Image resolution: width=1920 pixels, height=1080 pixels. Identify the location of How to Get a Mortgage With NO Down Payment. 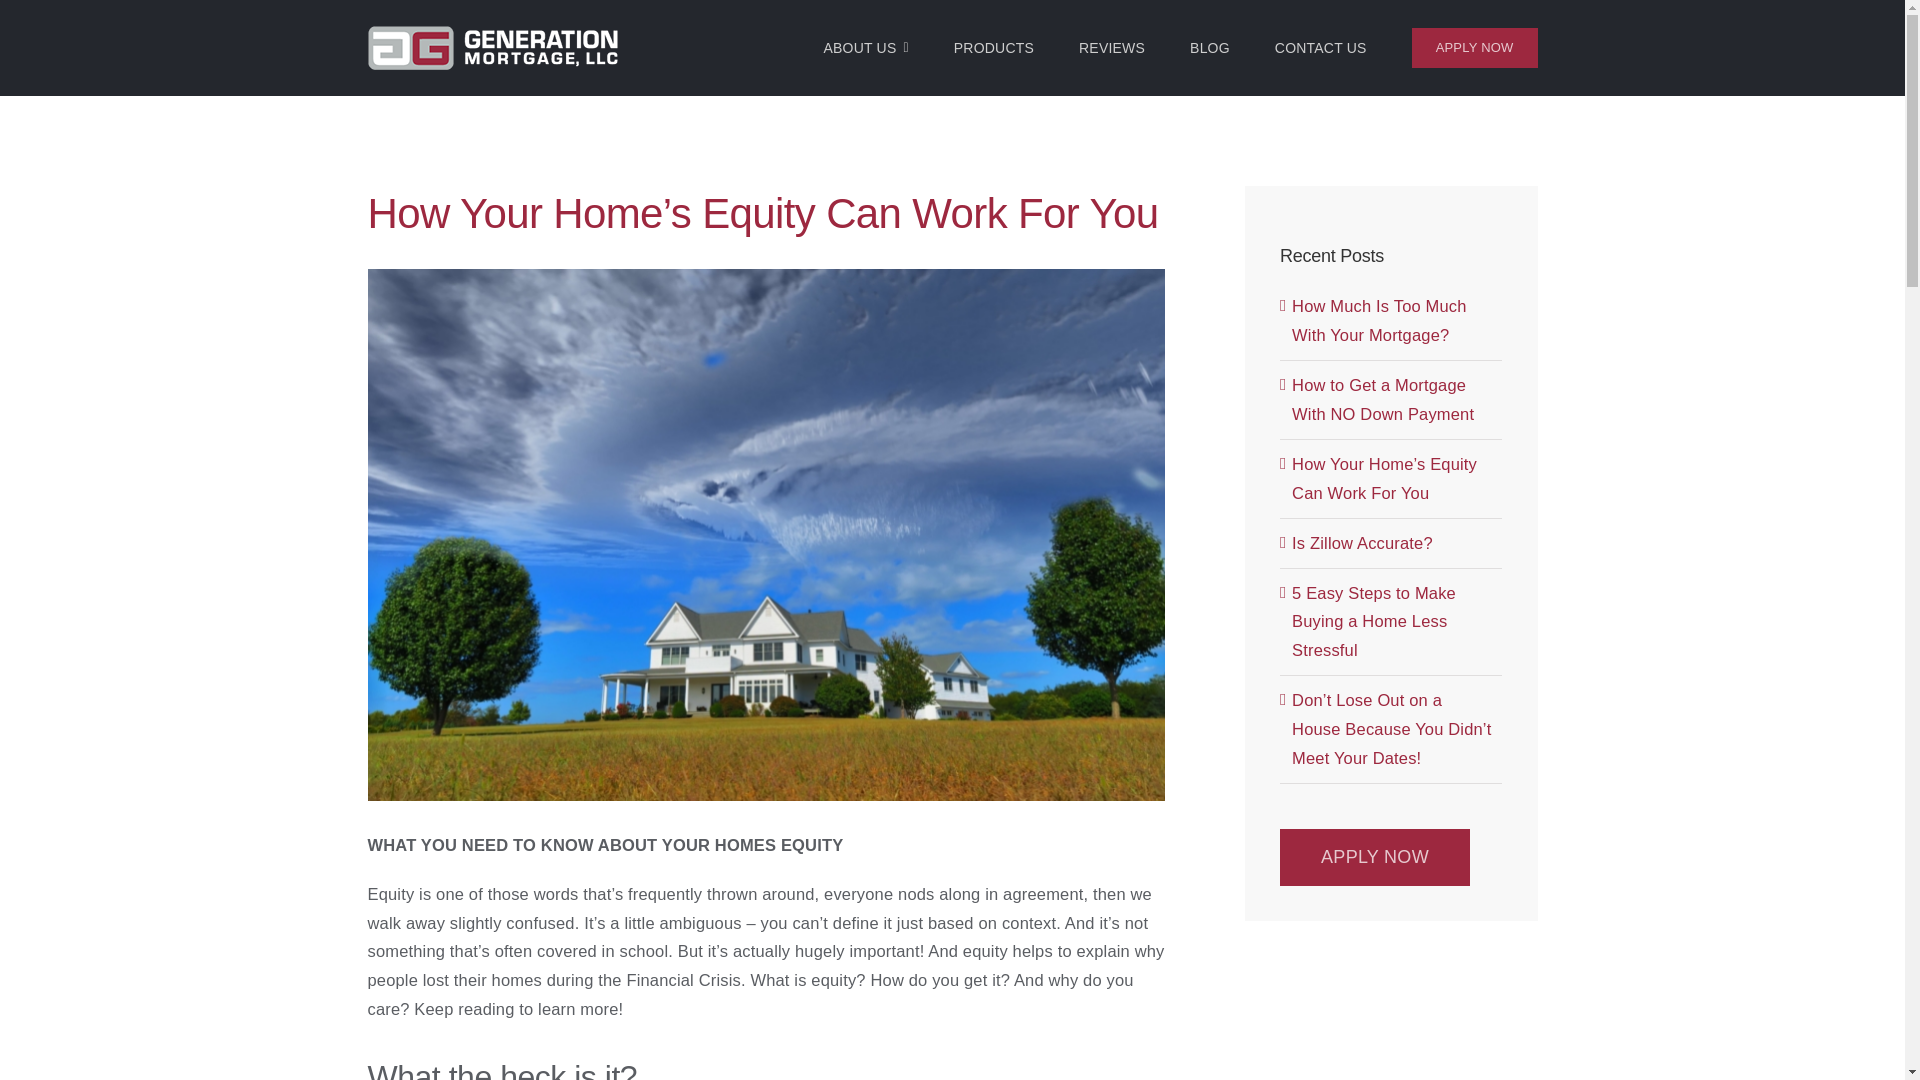
(1383, 399).